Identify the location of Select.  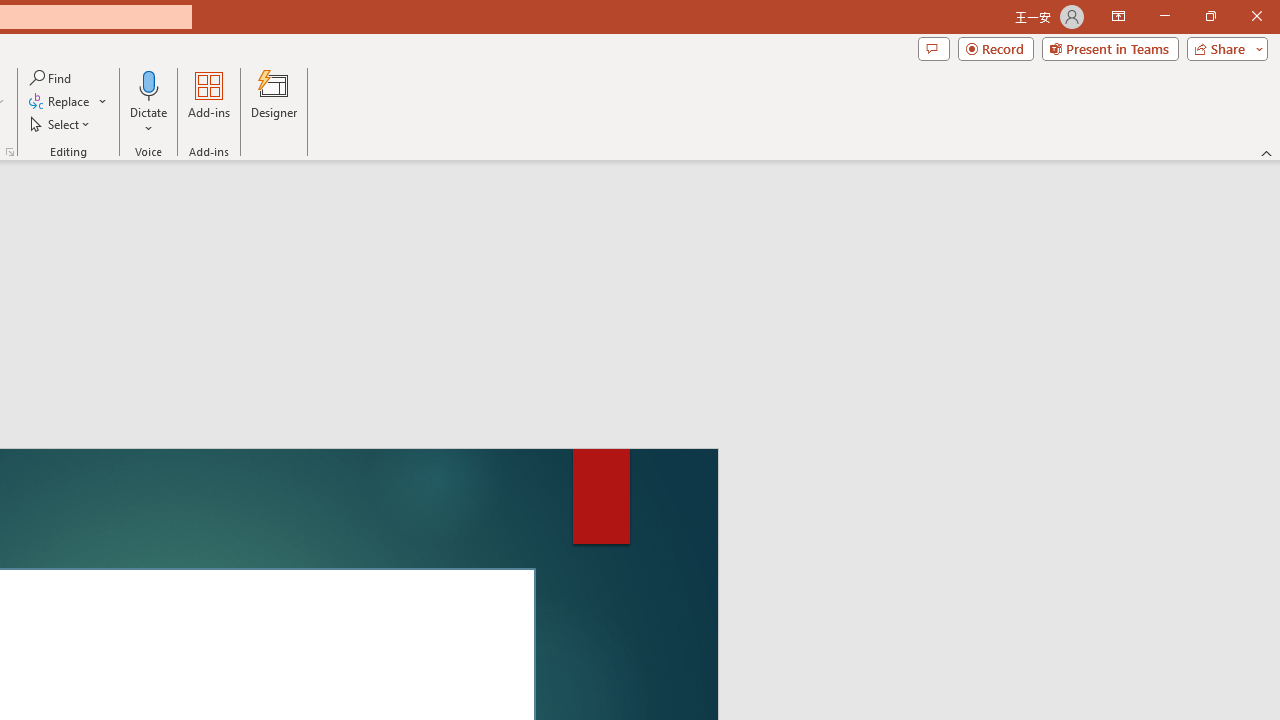
(61, 124).